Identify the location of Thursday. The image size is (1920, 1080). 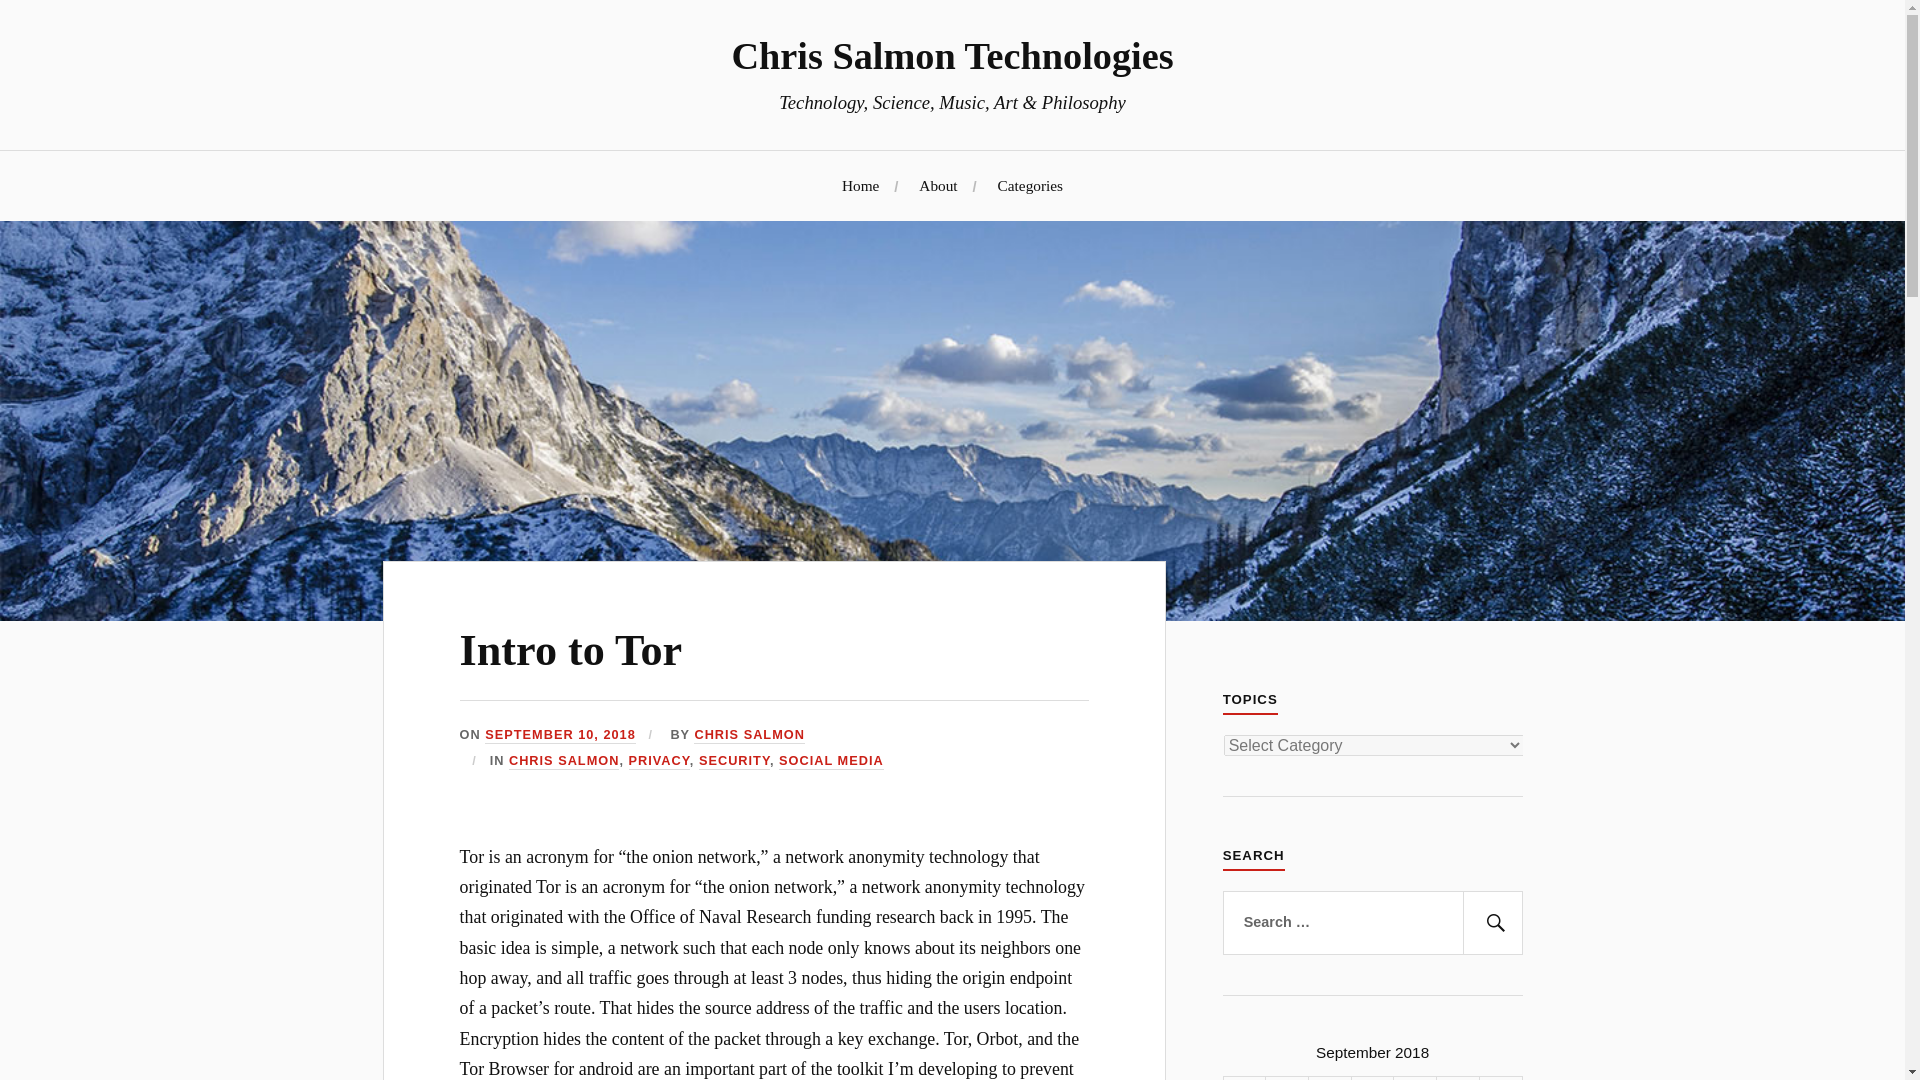
(1372, 1078).